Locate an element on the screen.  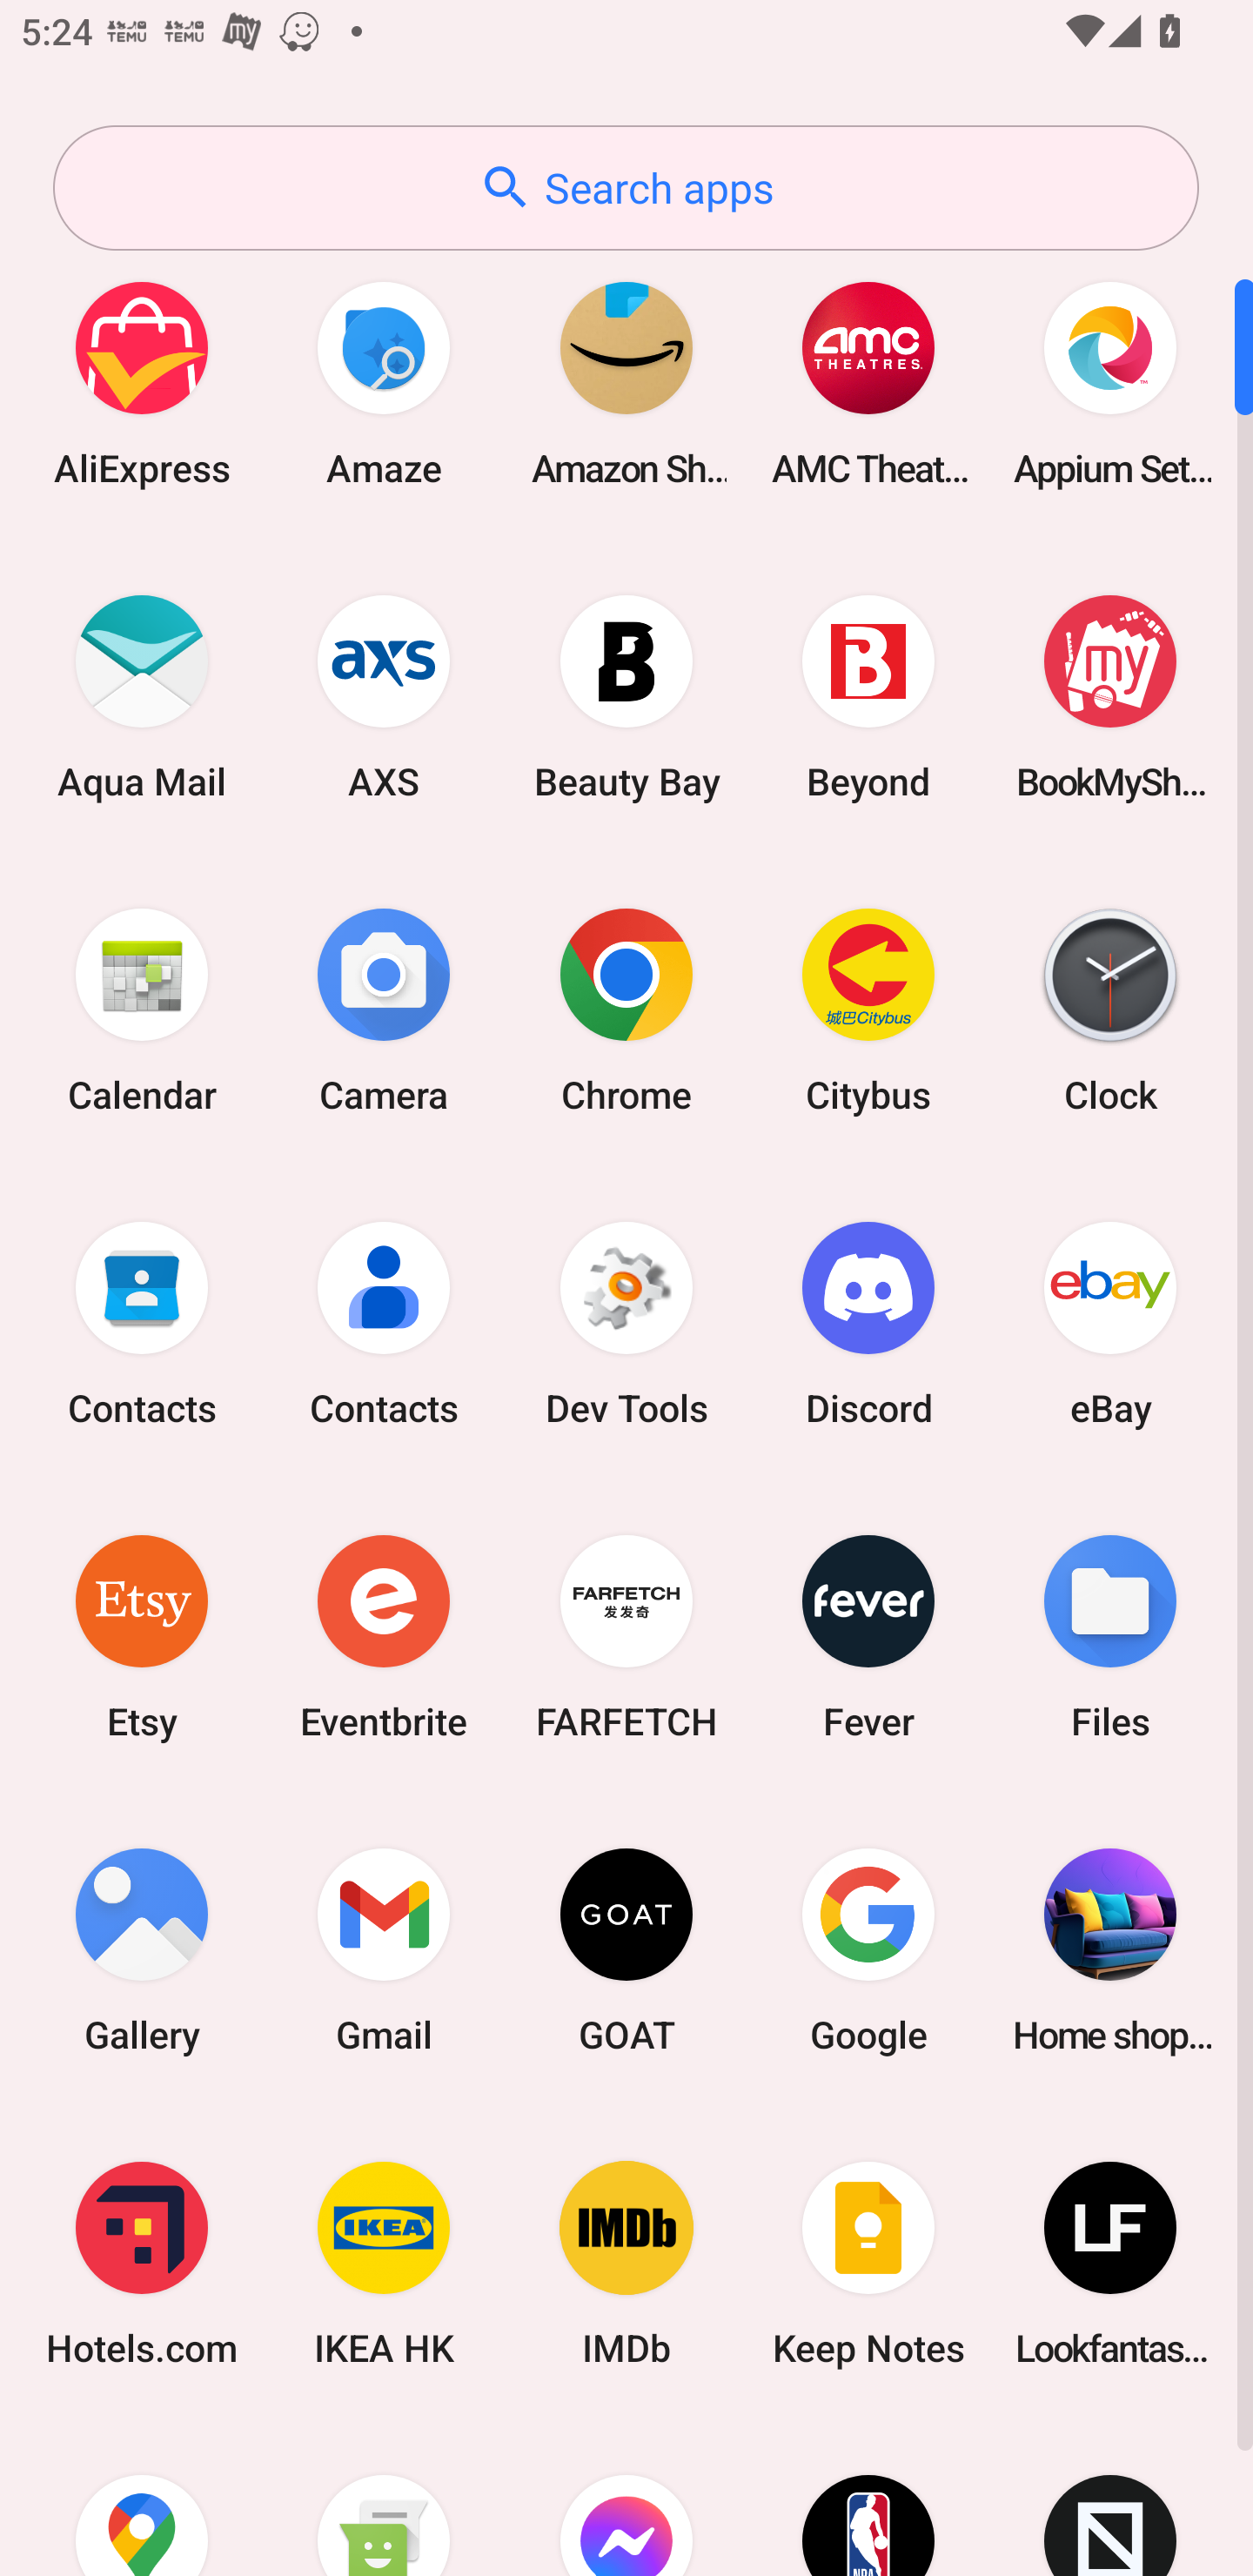
  Search apps is located at coordinates (626, 188).